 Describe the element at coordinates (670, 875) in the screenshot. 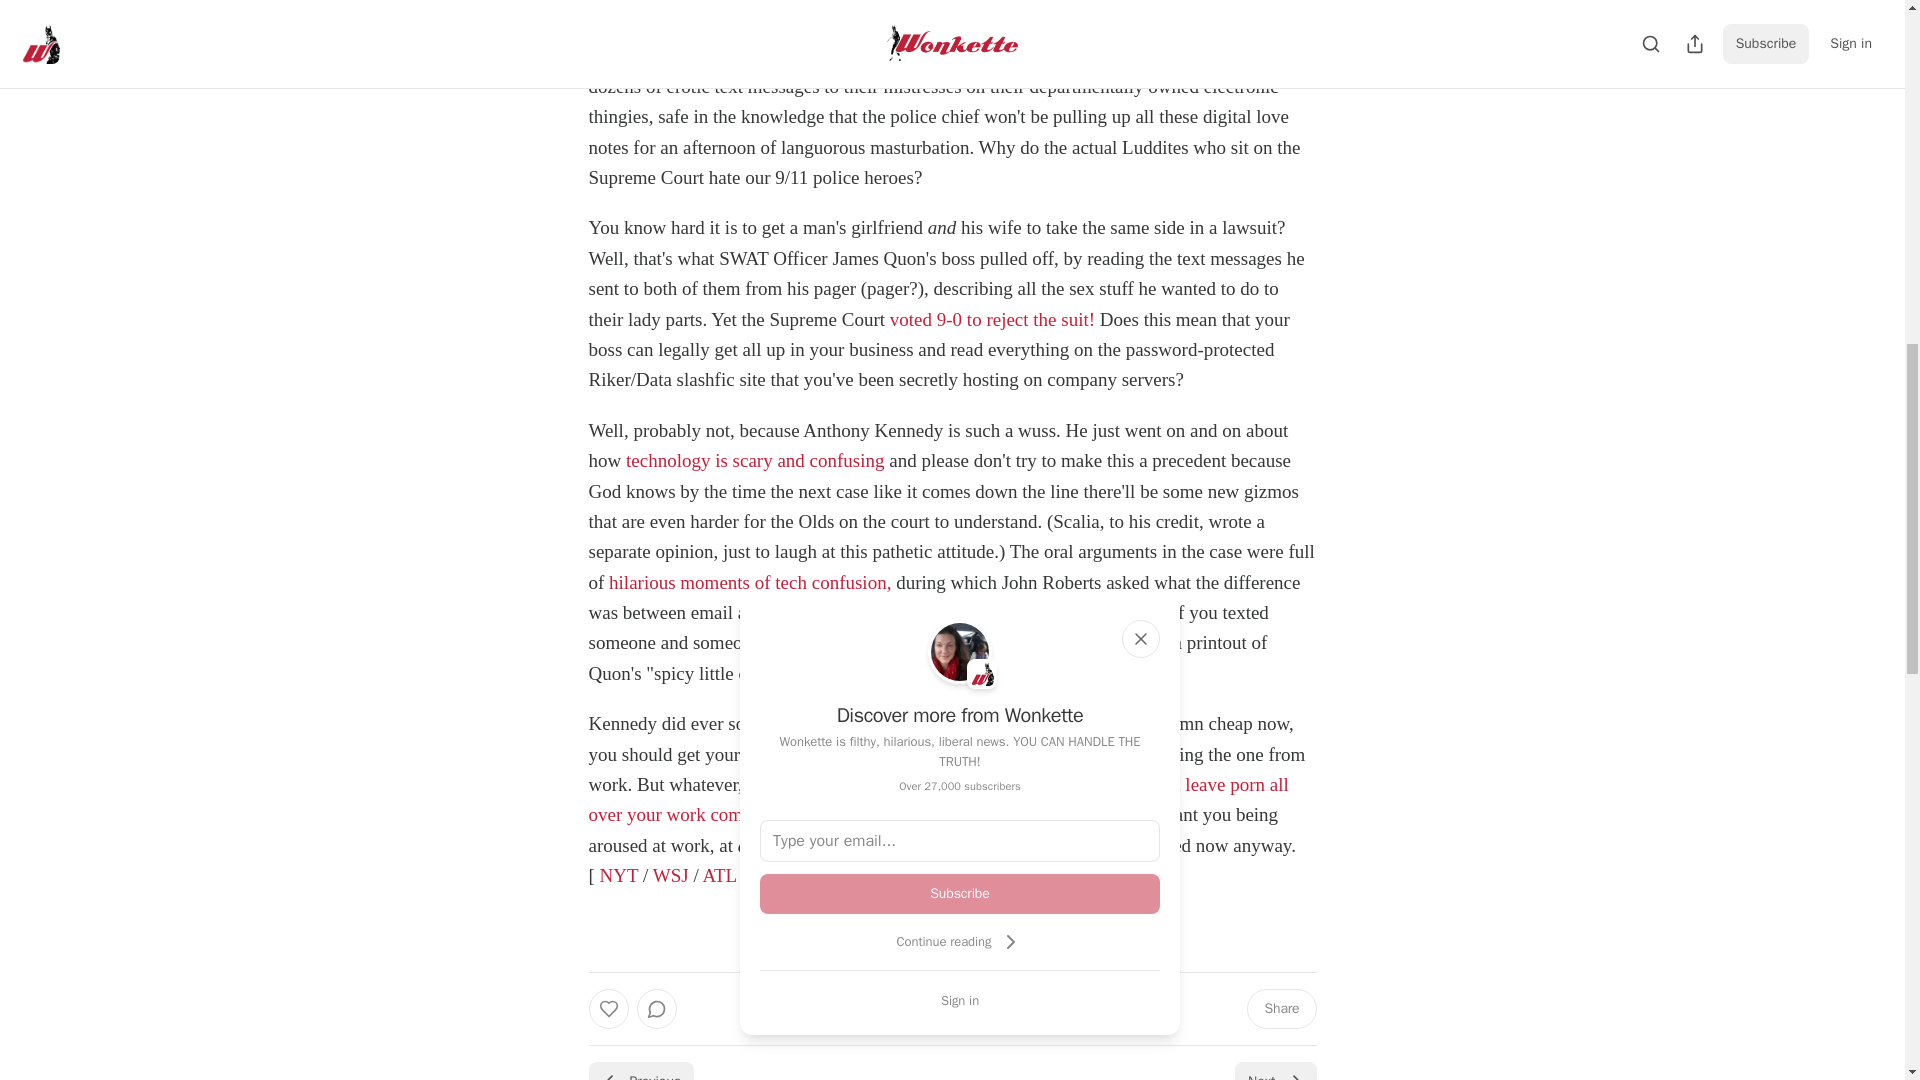

I see `WSJ` at that location.